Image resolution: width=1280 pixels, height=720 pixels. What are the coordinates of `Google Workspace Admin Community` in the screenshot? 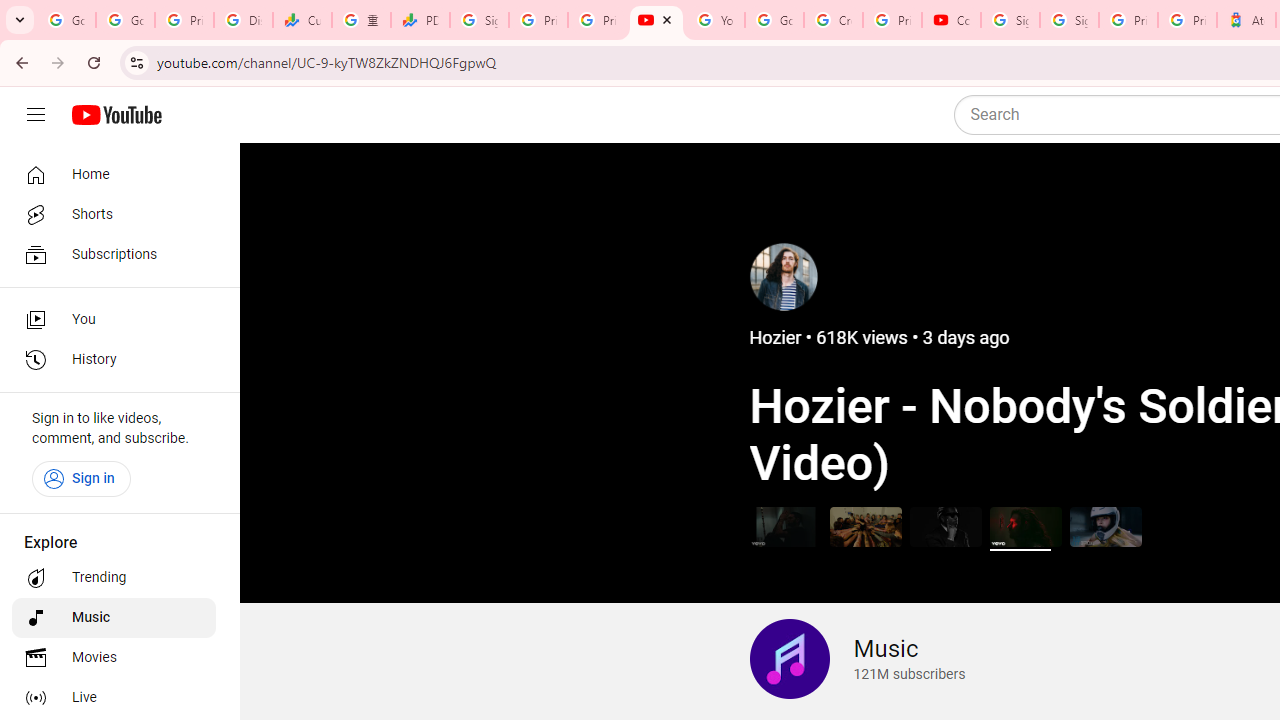 It's located at (66, 20).